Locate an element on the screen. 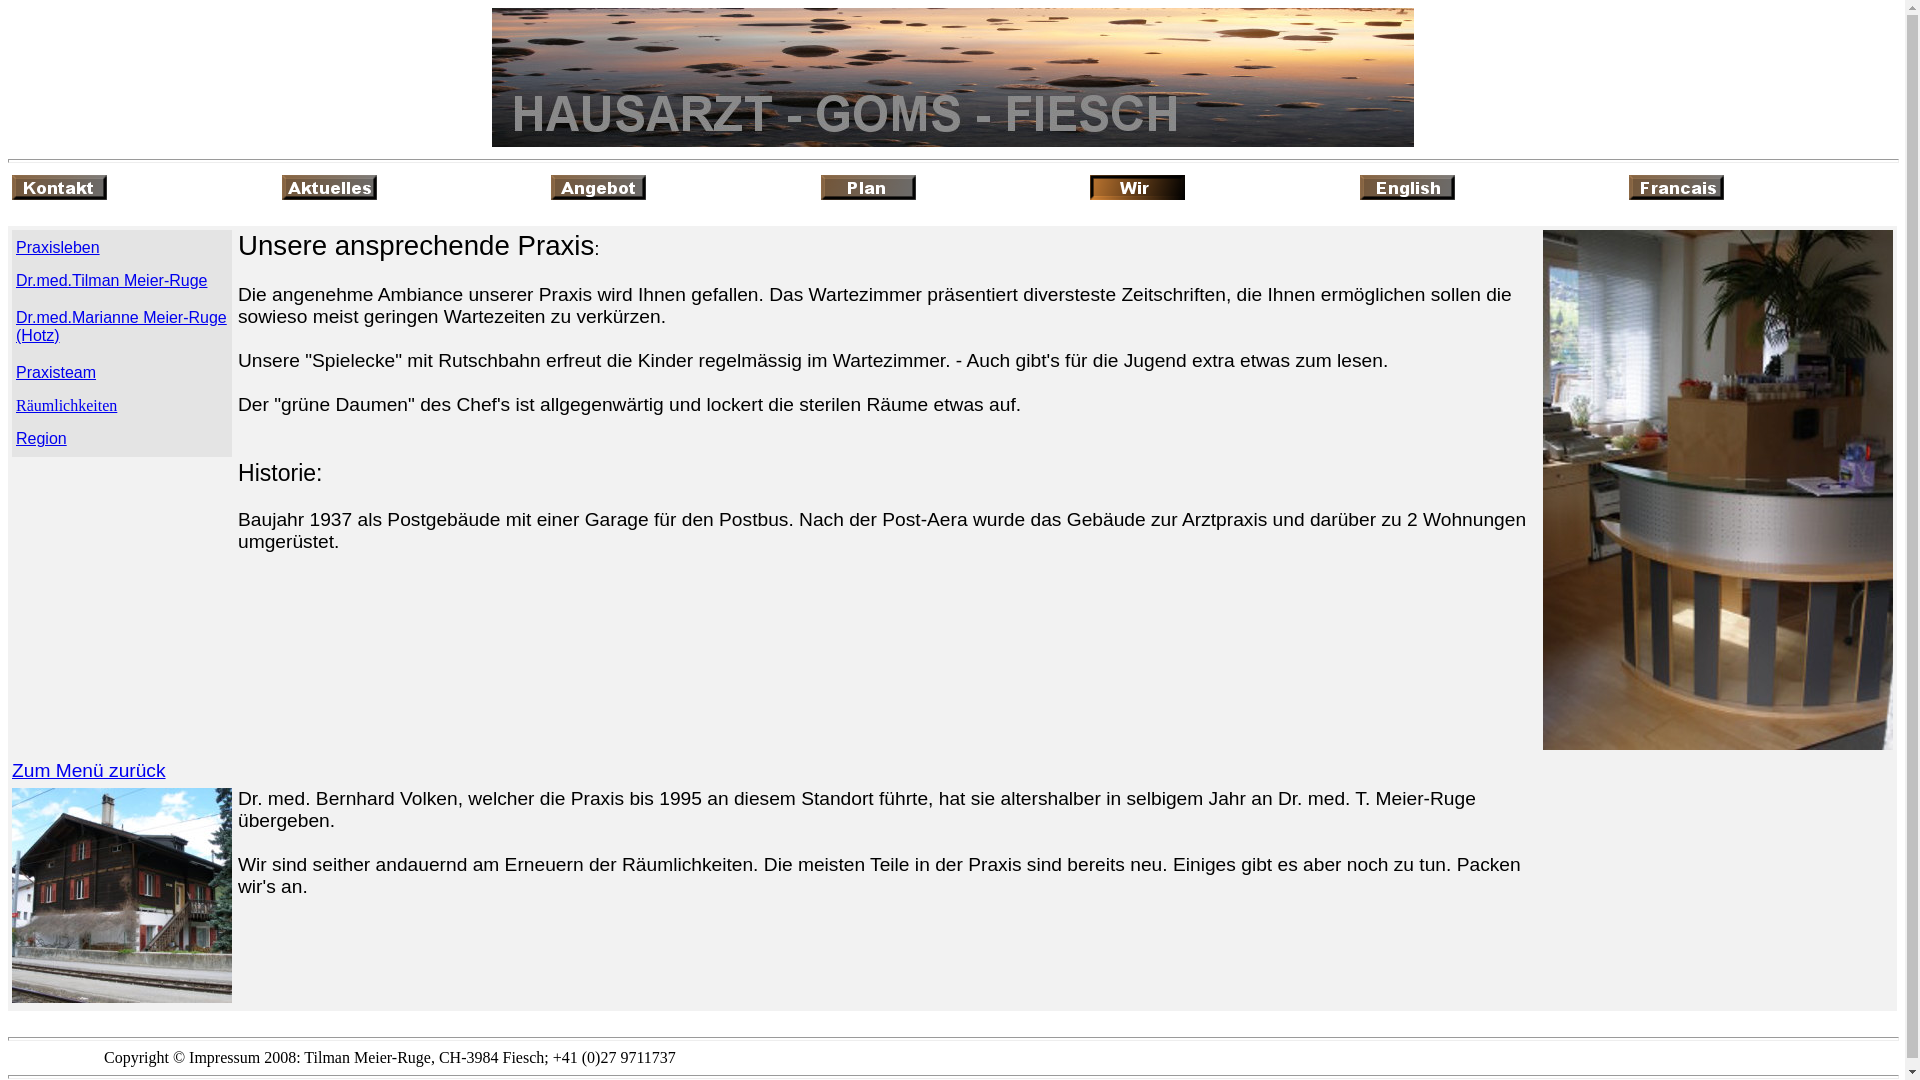 The height and width of the screenshot is (1080, 1920). Dr.med.Tilman Meier-Ruge is located at coordinates (112, 280).